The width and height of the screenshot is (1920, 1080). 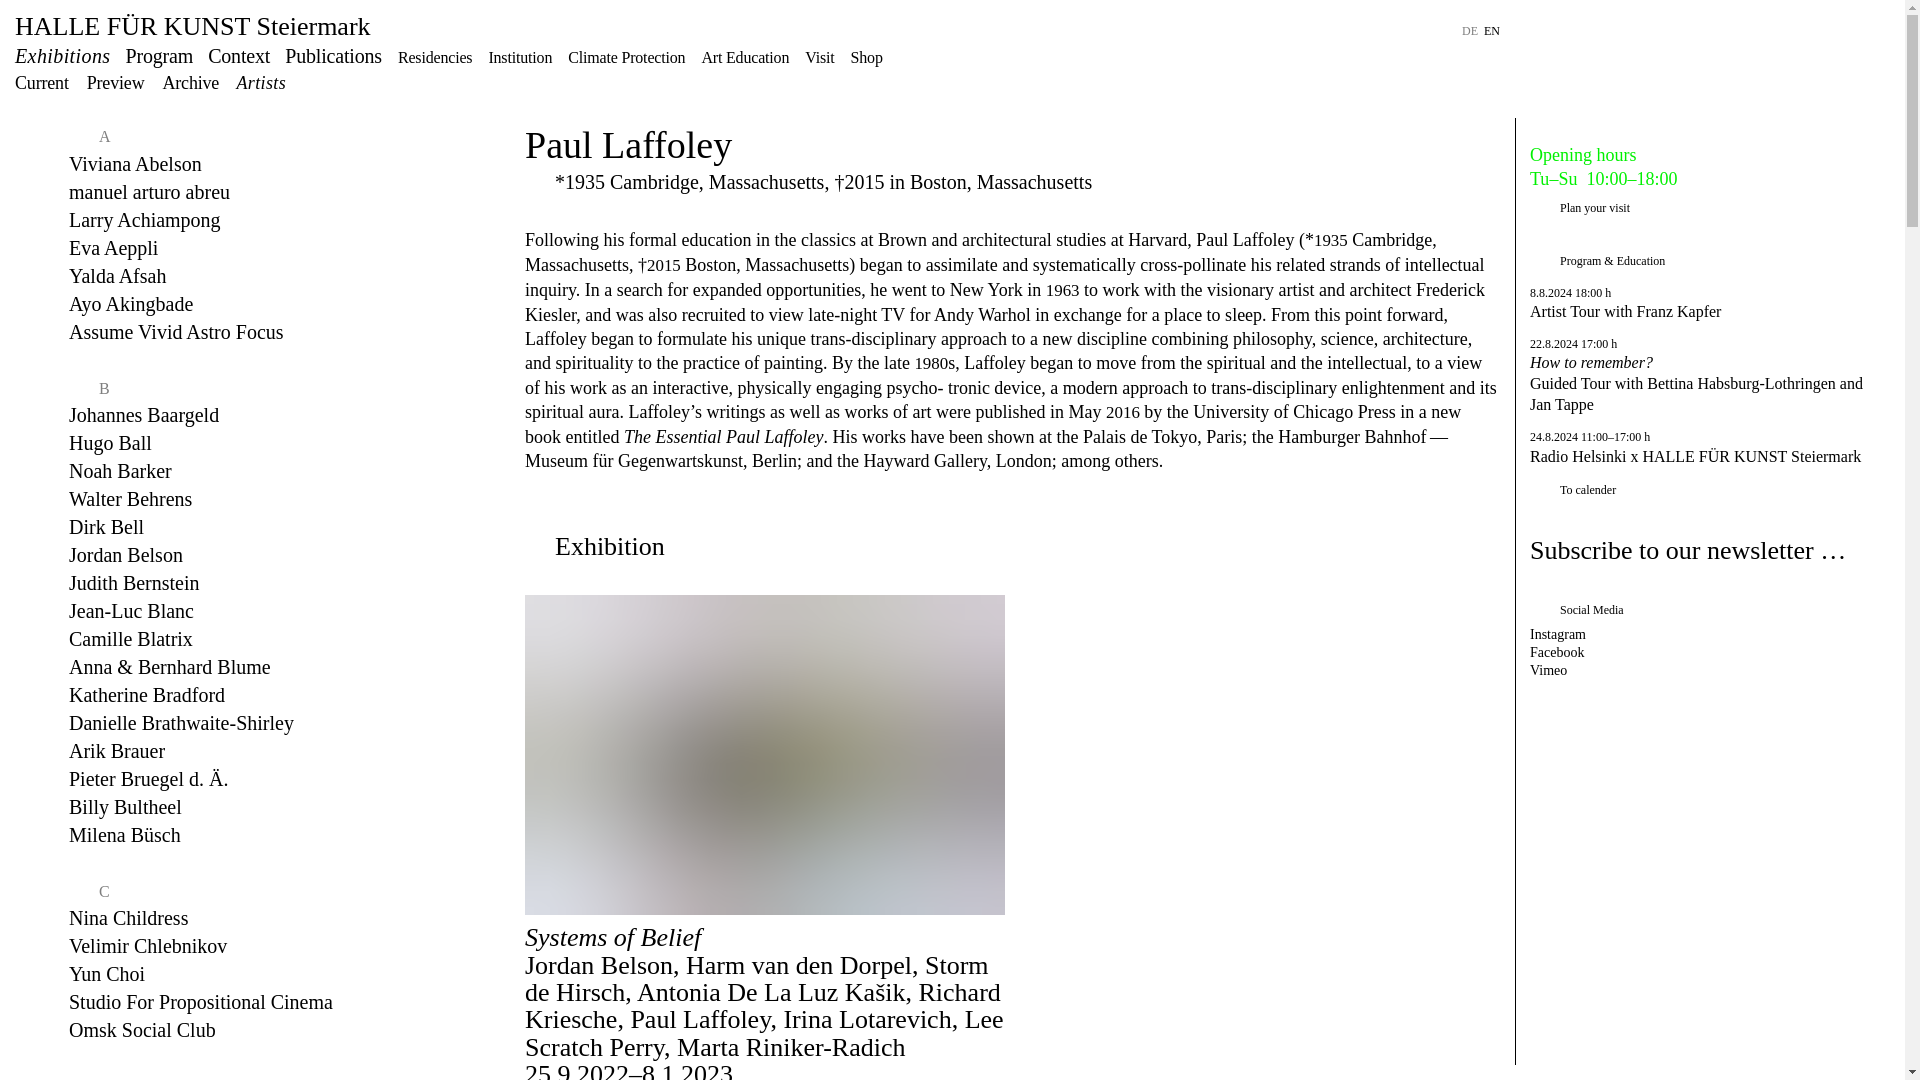 I want to click on Current, so click(x=42, y=82).